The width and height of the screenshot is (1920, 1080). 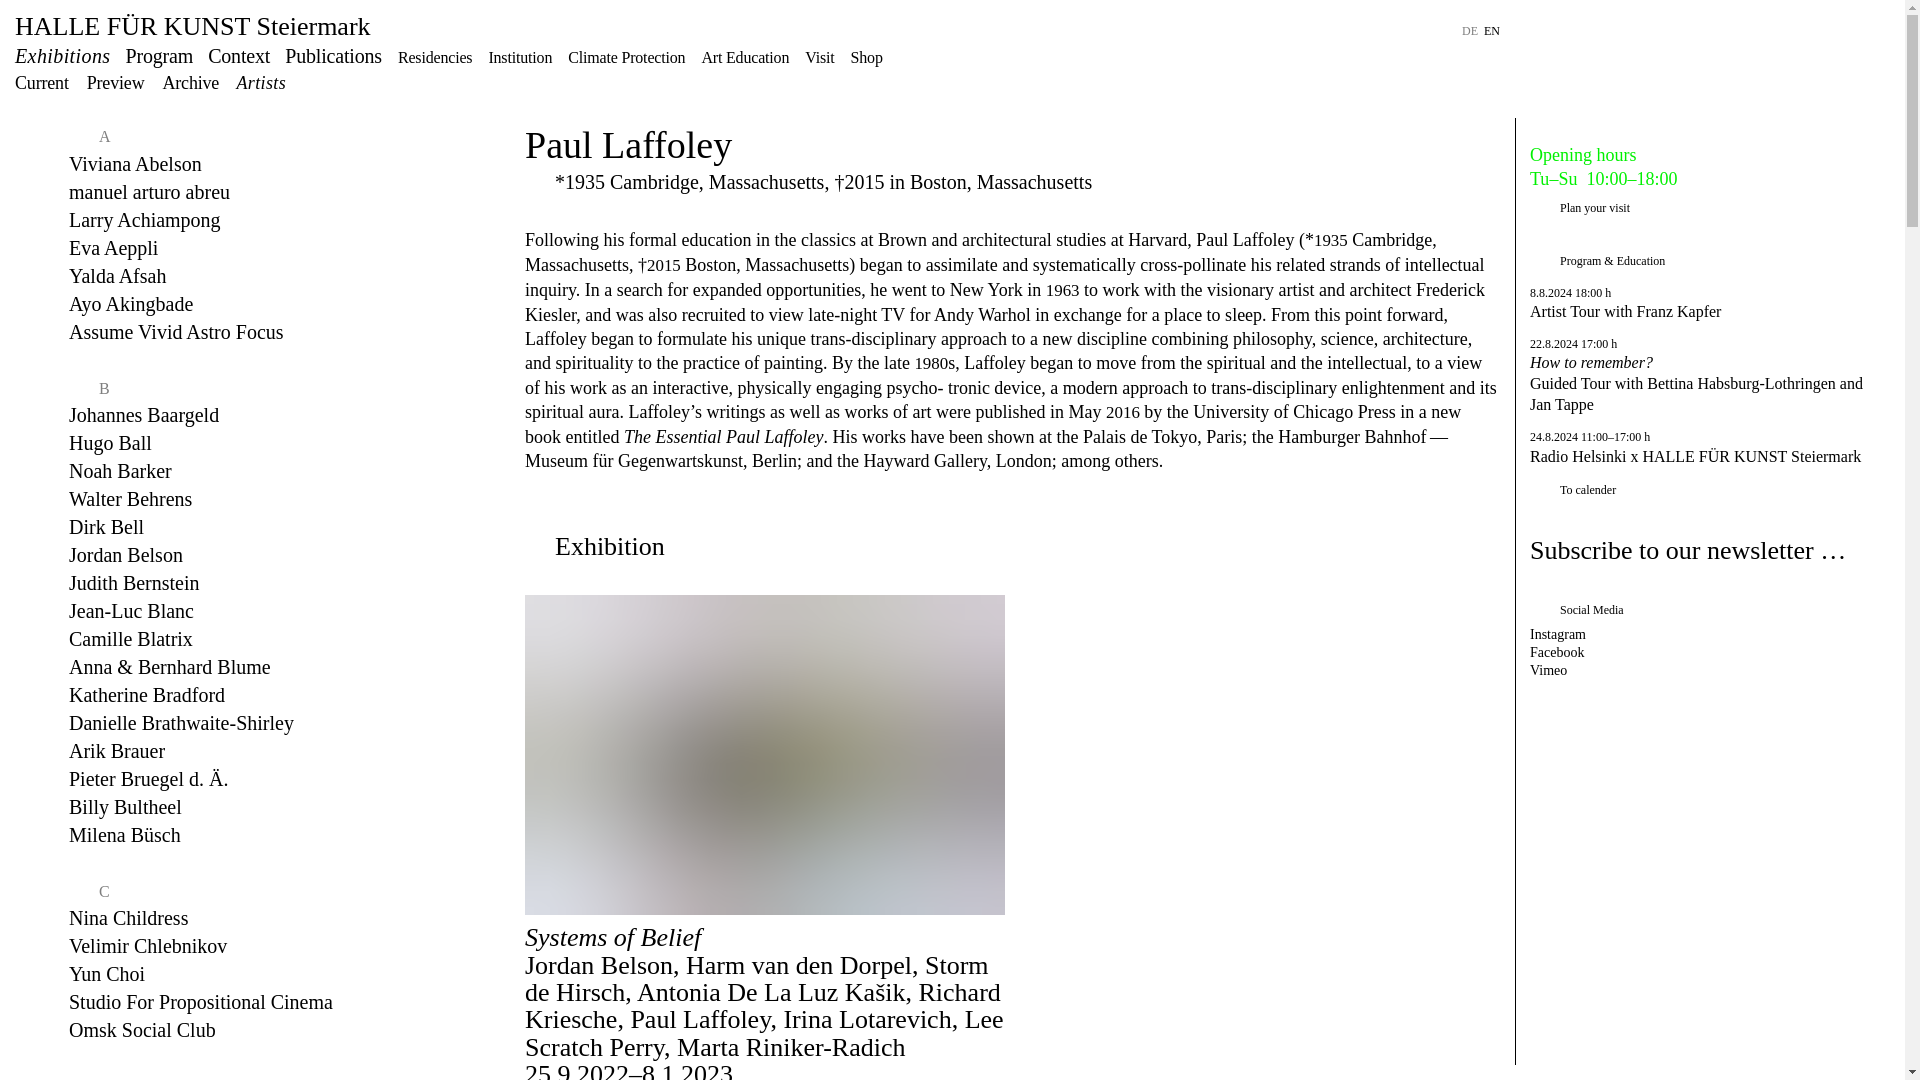 I want to click on Current, so click(x=42, y=82).